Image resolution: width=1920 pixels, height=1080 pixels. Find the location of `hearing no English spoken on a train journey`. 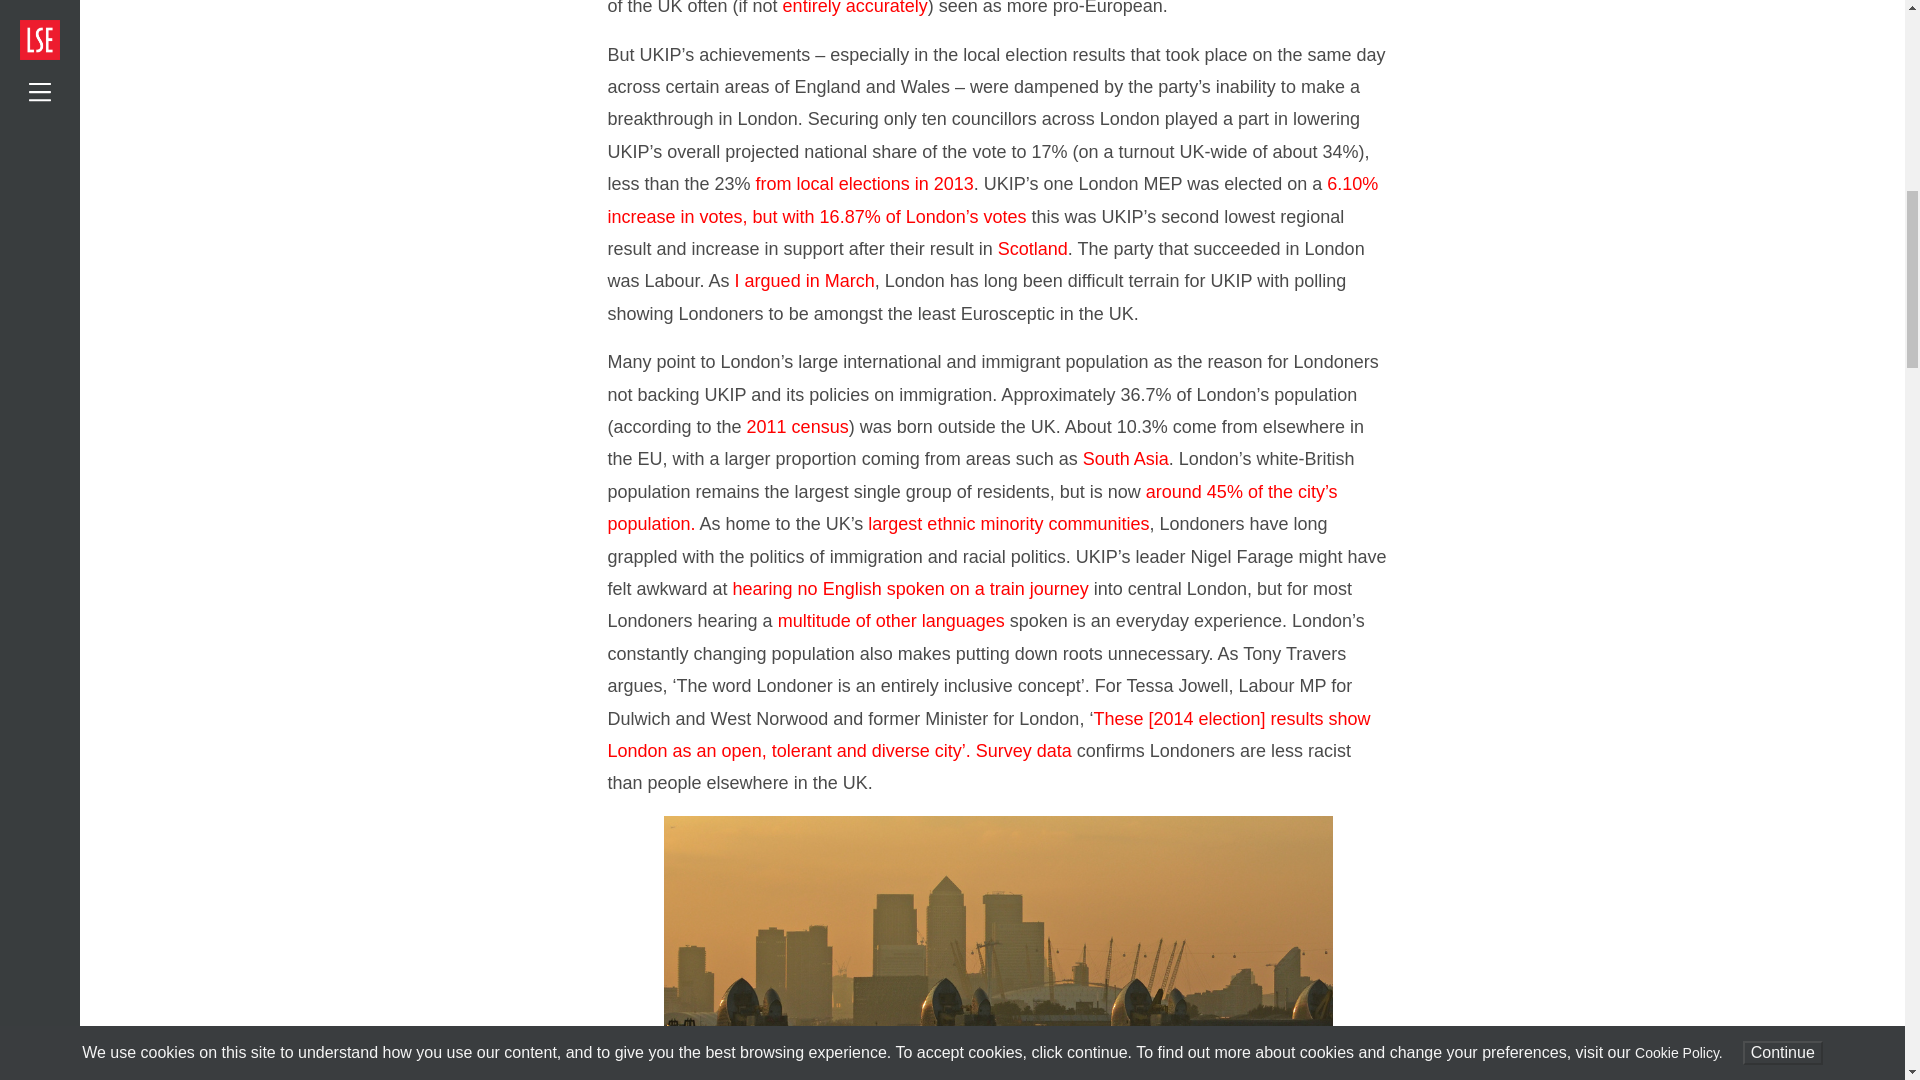

hearing no English spoken on a train journey is located at coordinates (910, 588).